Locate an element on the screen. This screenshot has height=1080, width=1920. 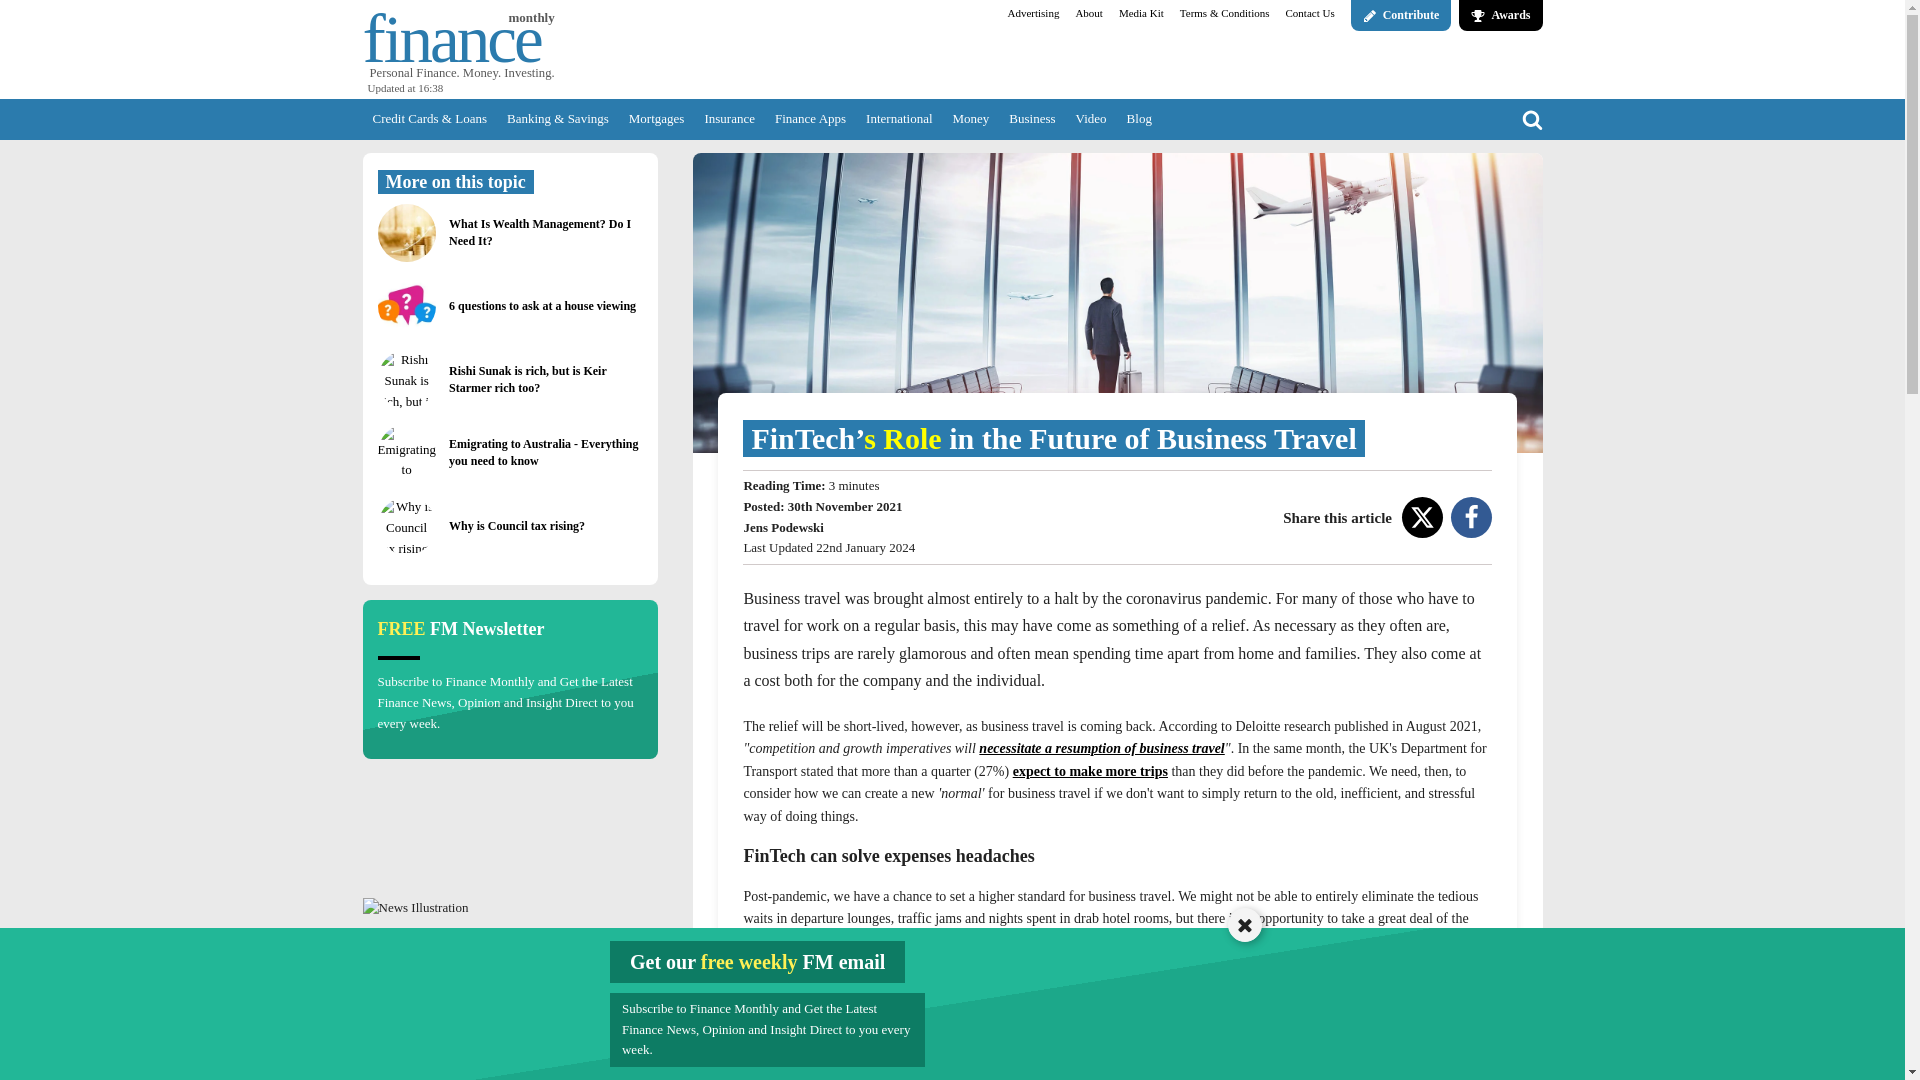
About is located at coordinates (1089, 14).